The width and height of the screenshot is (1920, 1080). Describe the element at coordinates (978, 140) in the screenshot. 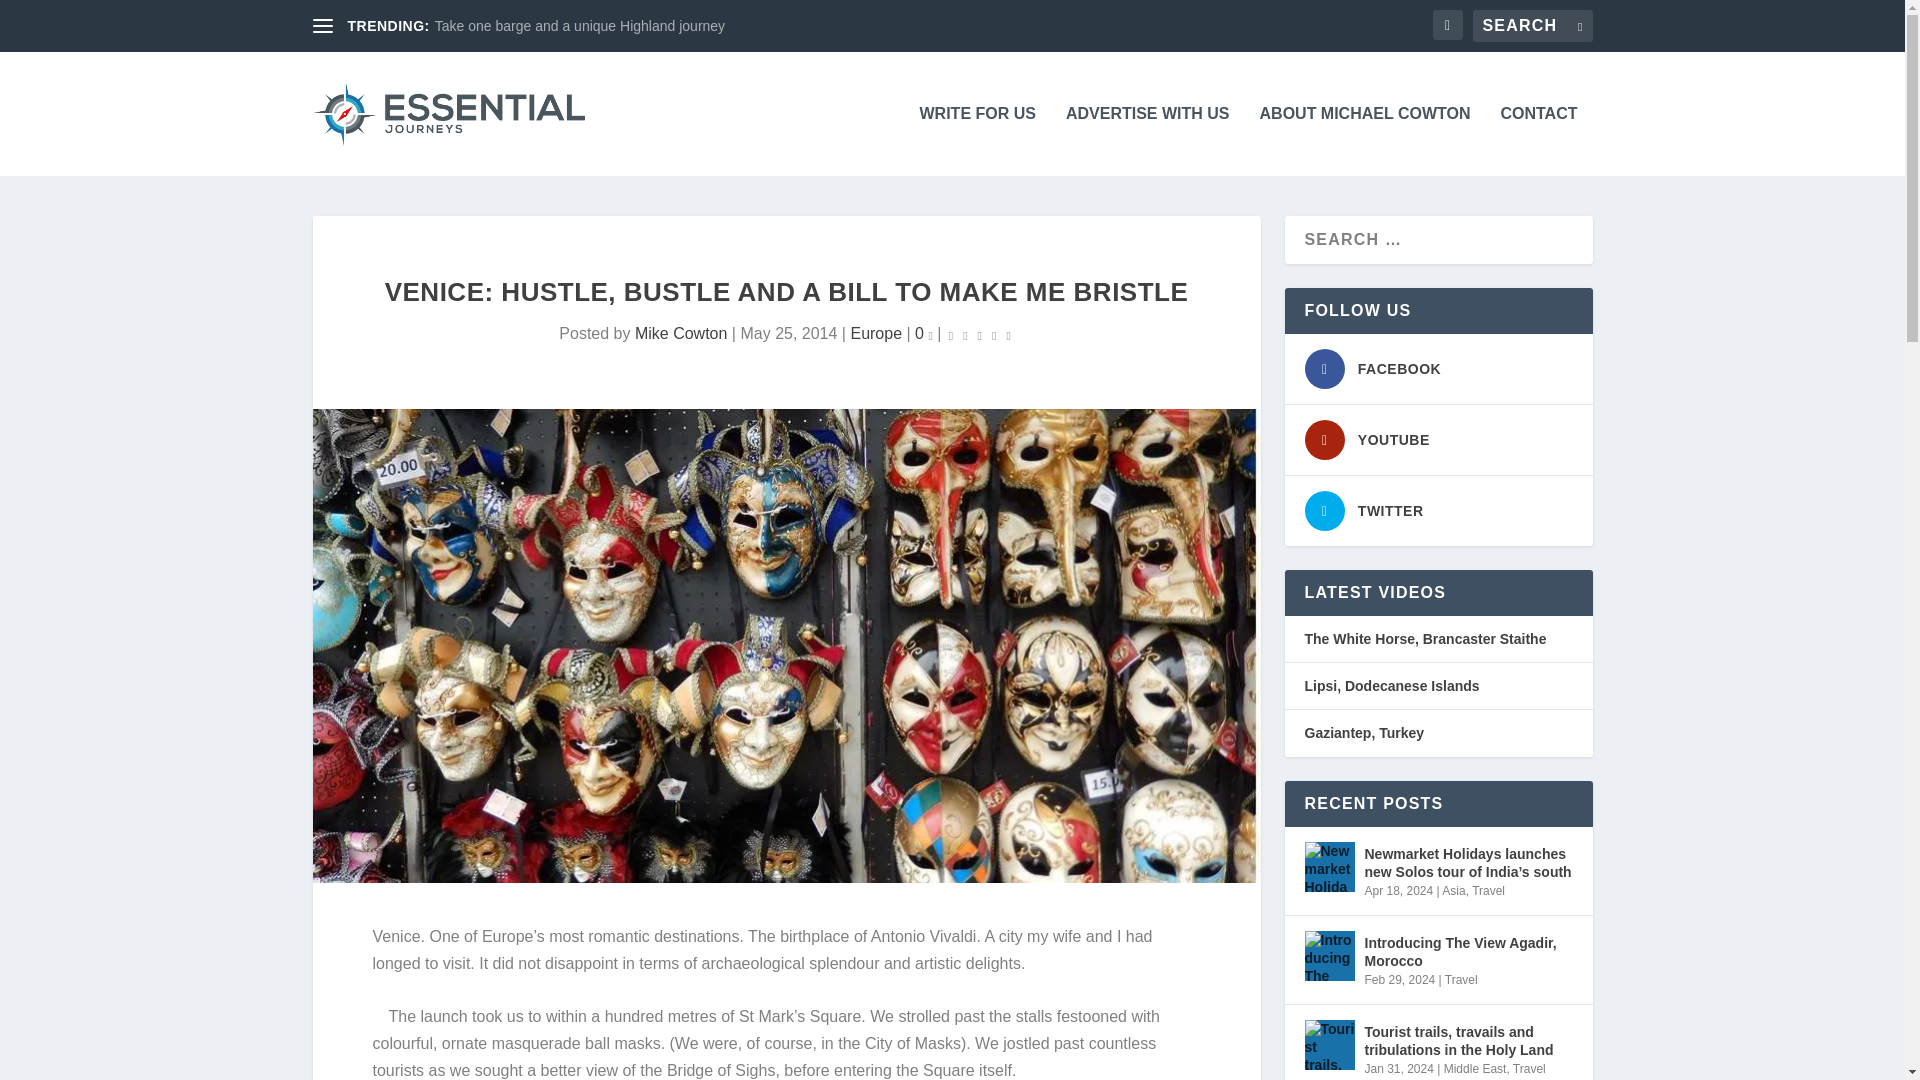

I see `WRITE FOR US` at that location.